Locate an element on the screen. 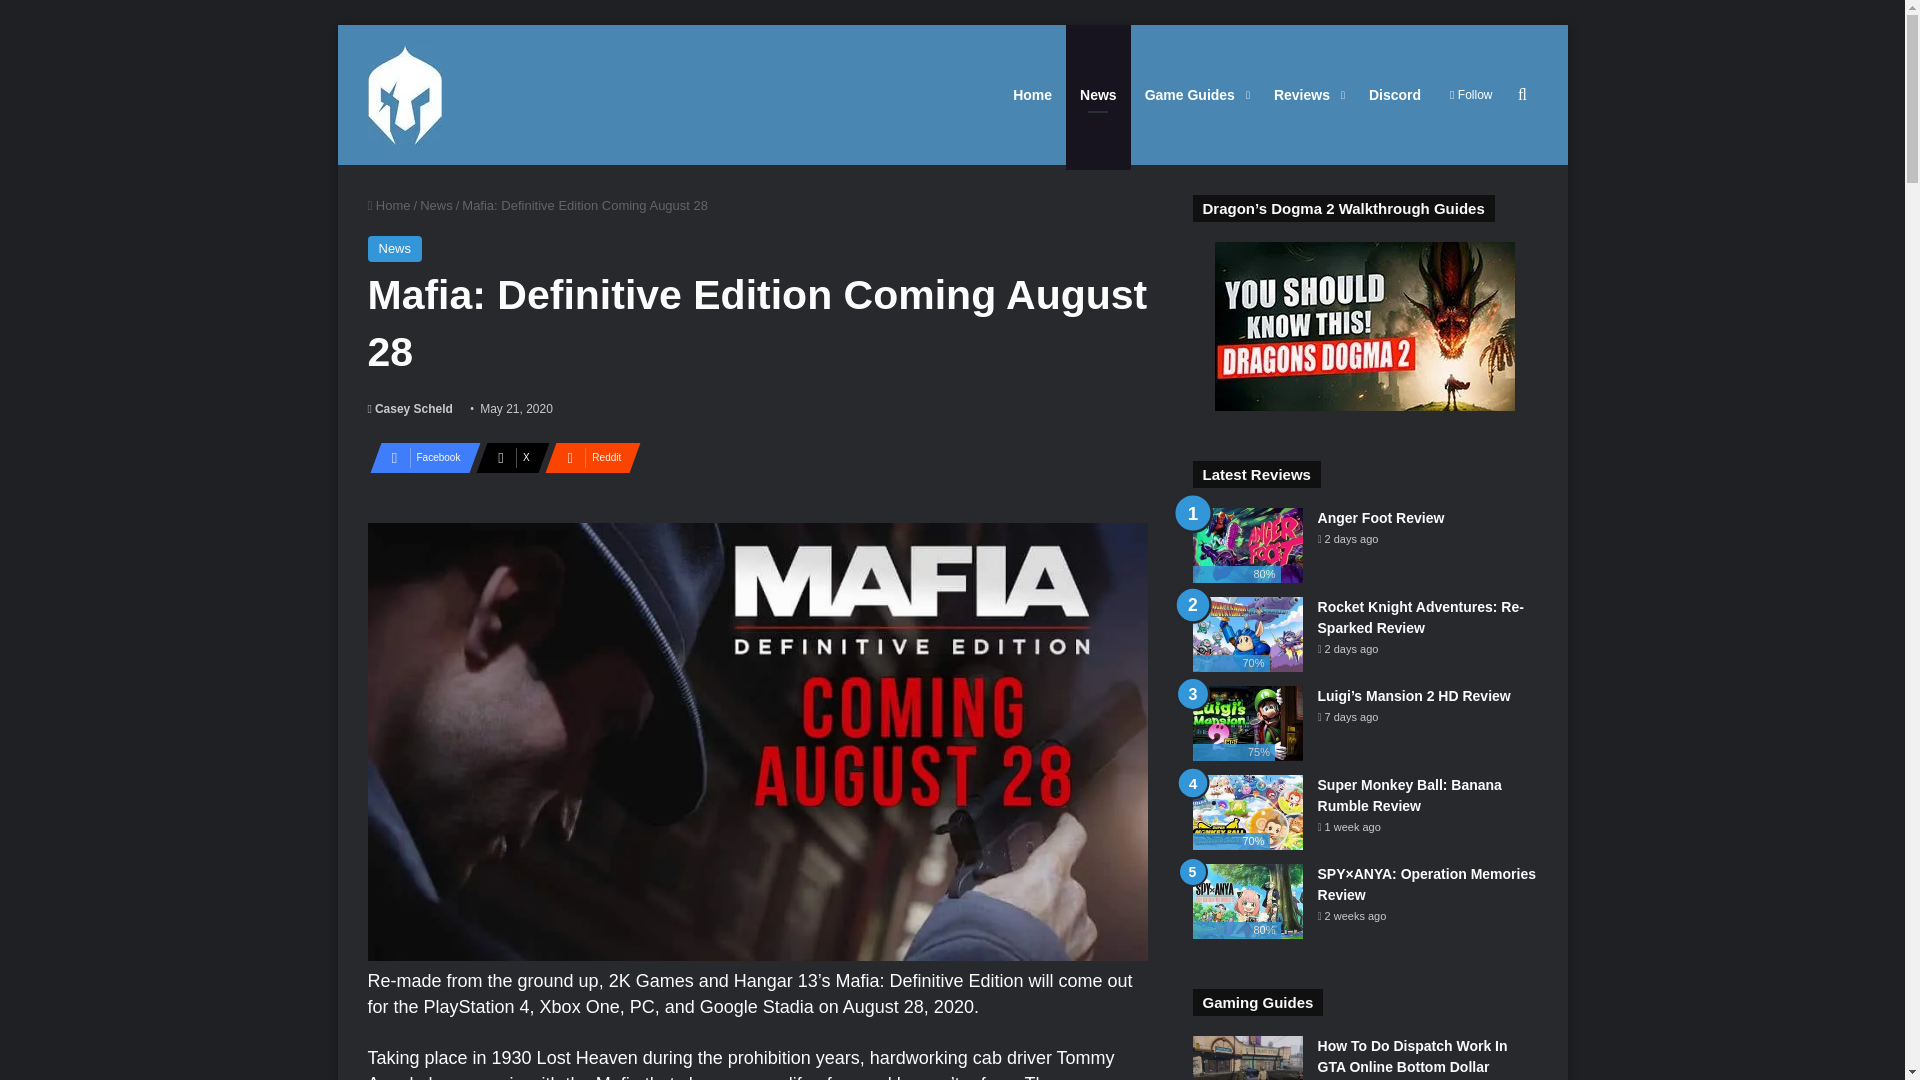 The height and width of the screenshot is (1080, 1920). X is located at coordinates (506, 458).